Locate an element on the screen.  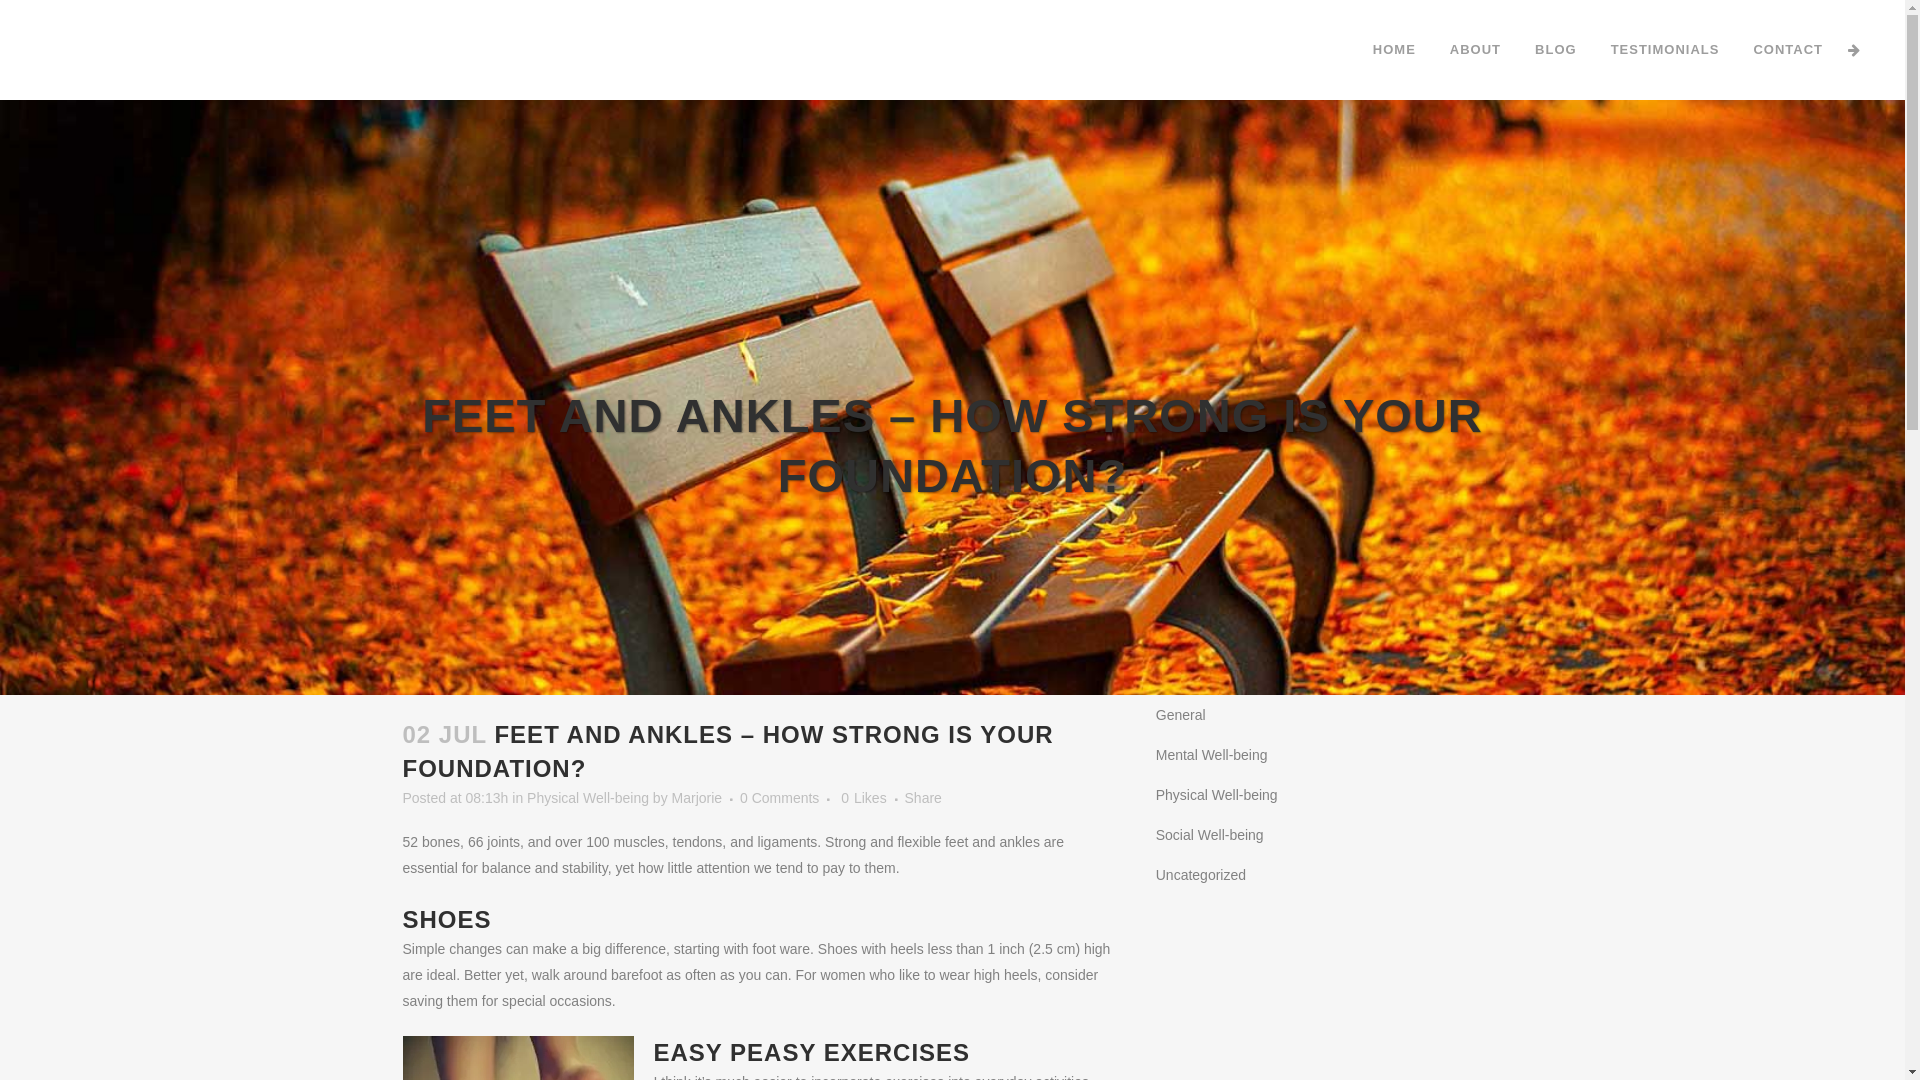
Social Well-being is located at coordinates (1210, 835).